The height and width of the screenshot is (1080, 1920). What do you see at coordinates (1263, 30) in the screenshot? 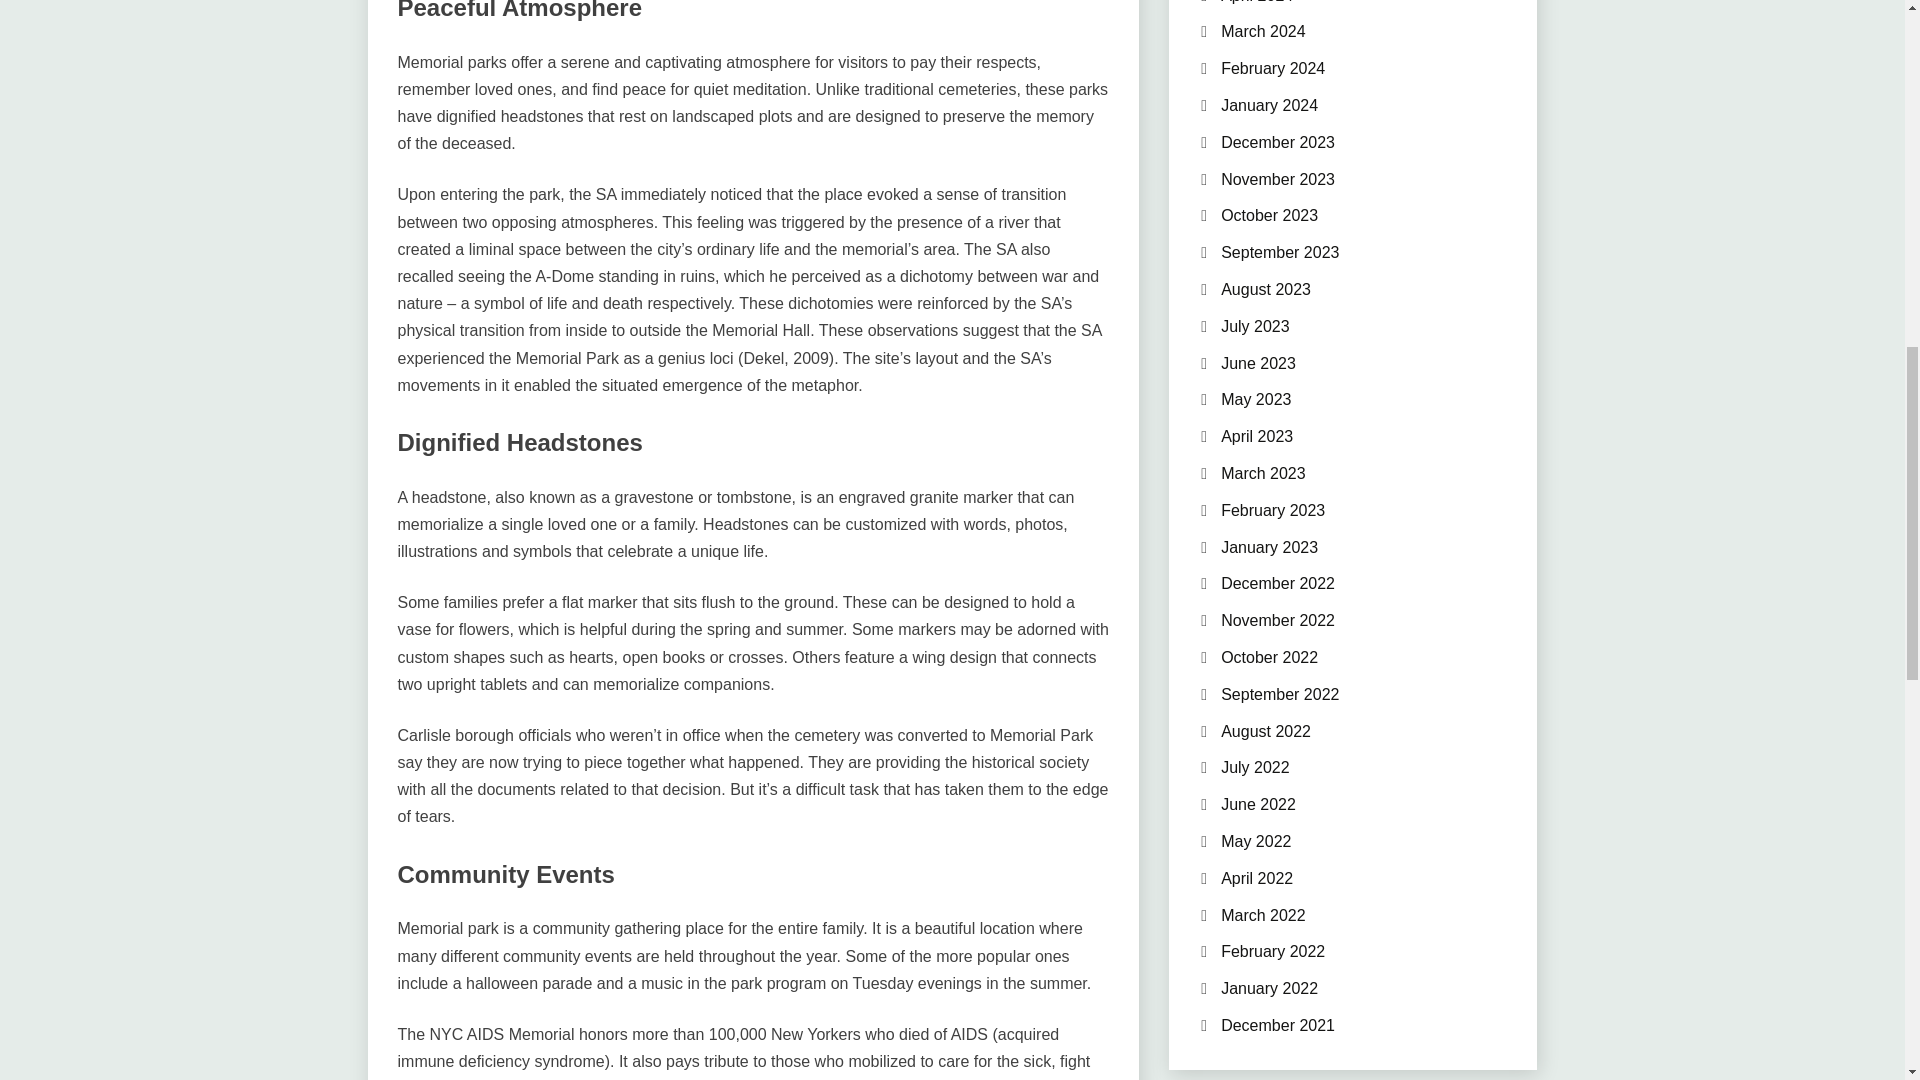
I see `March 2024` at bounding box center [1263, 30].